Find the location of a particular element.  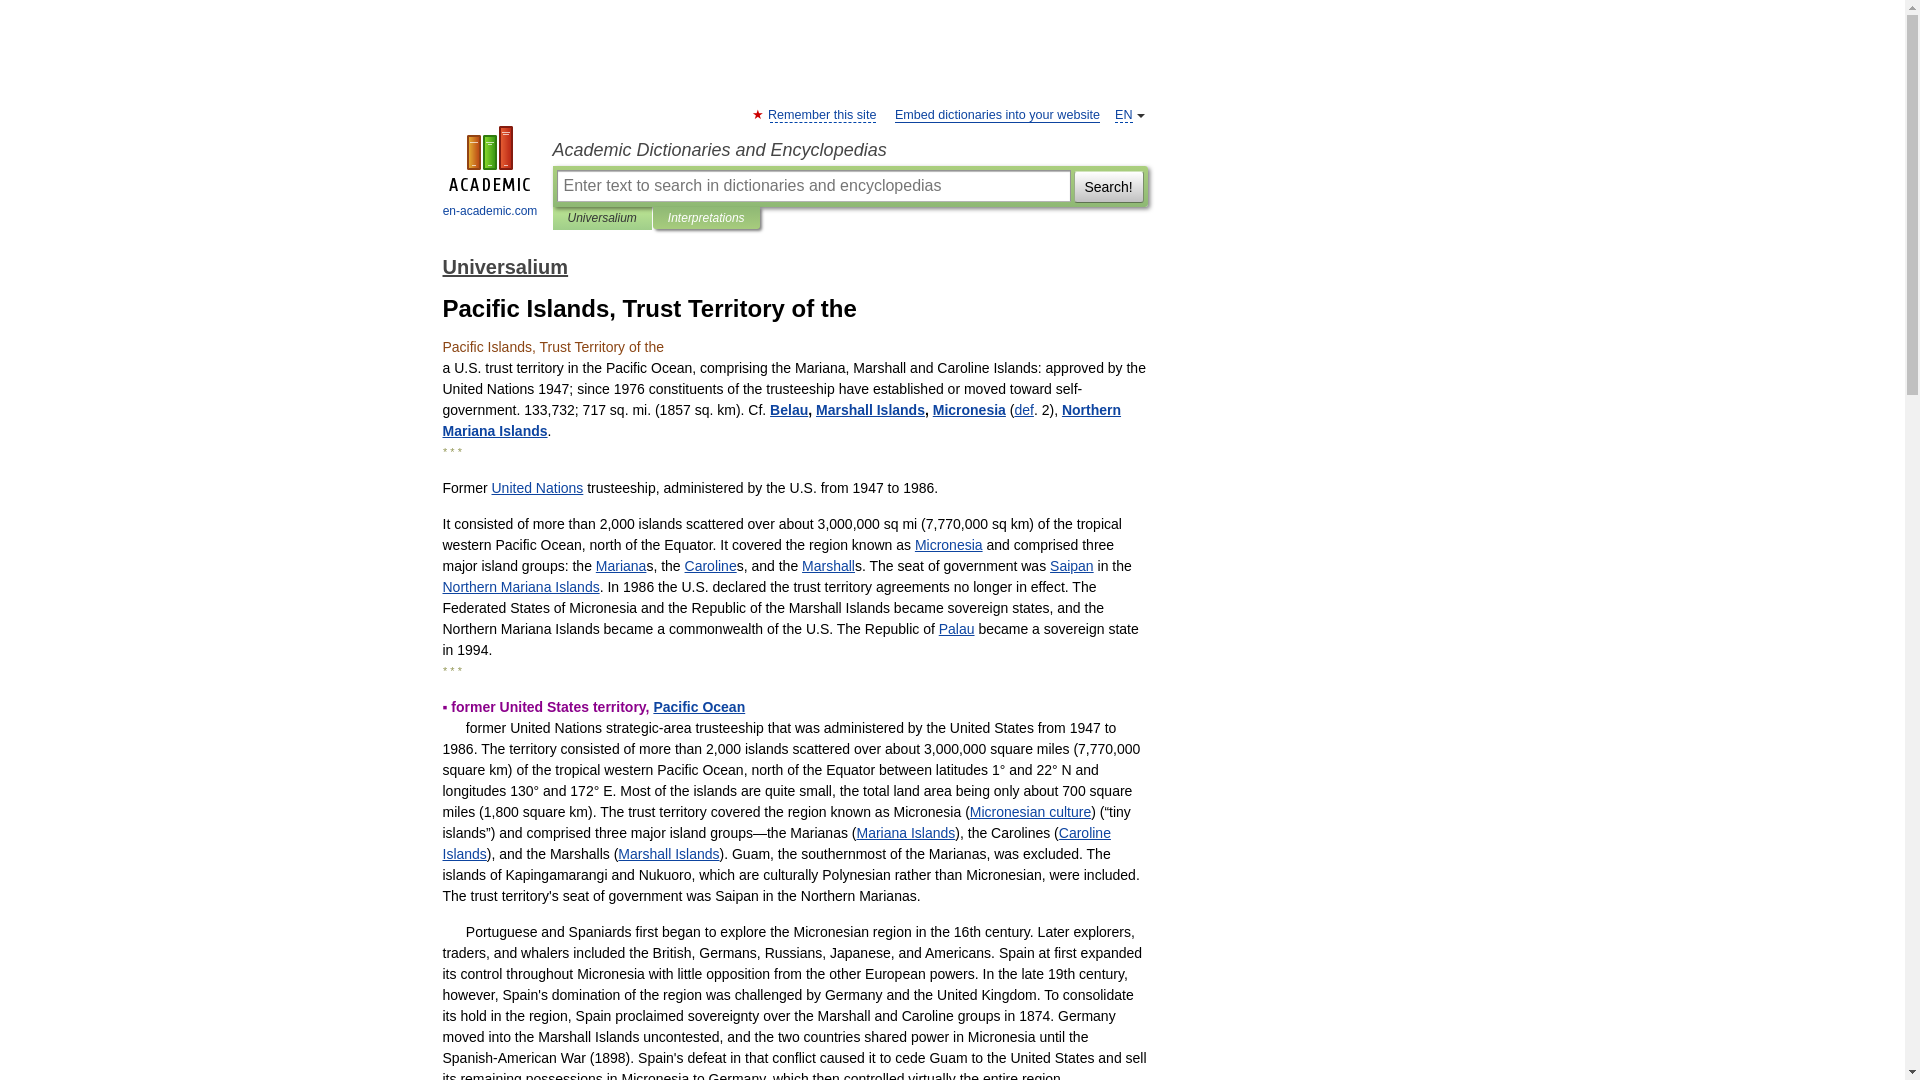

Micronesian culture is located at coordinates (1030, 811).